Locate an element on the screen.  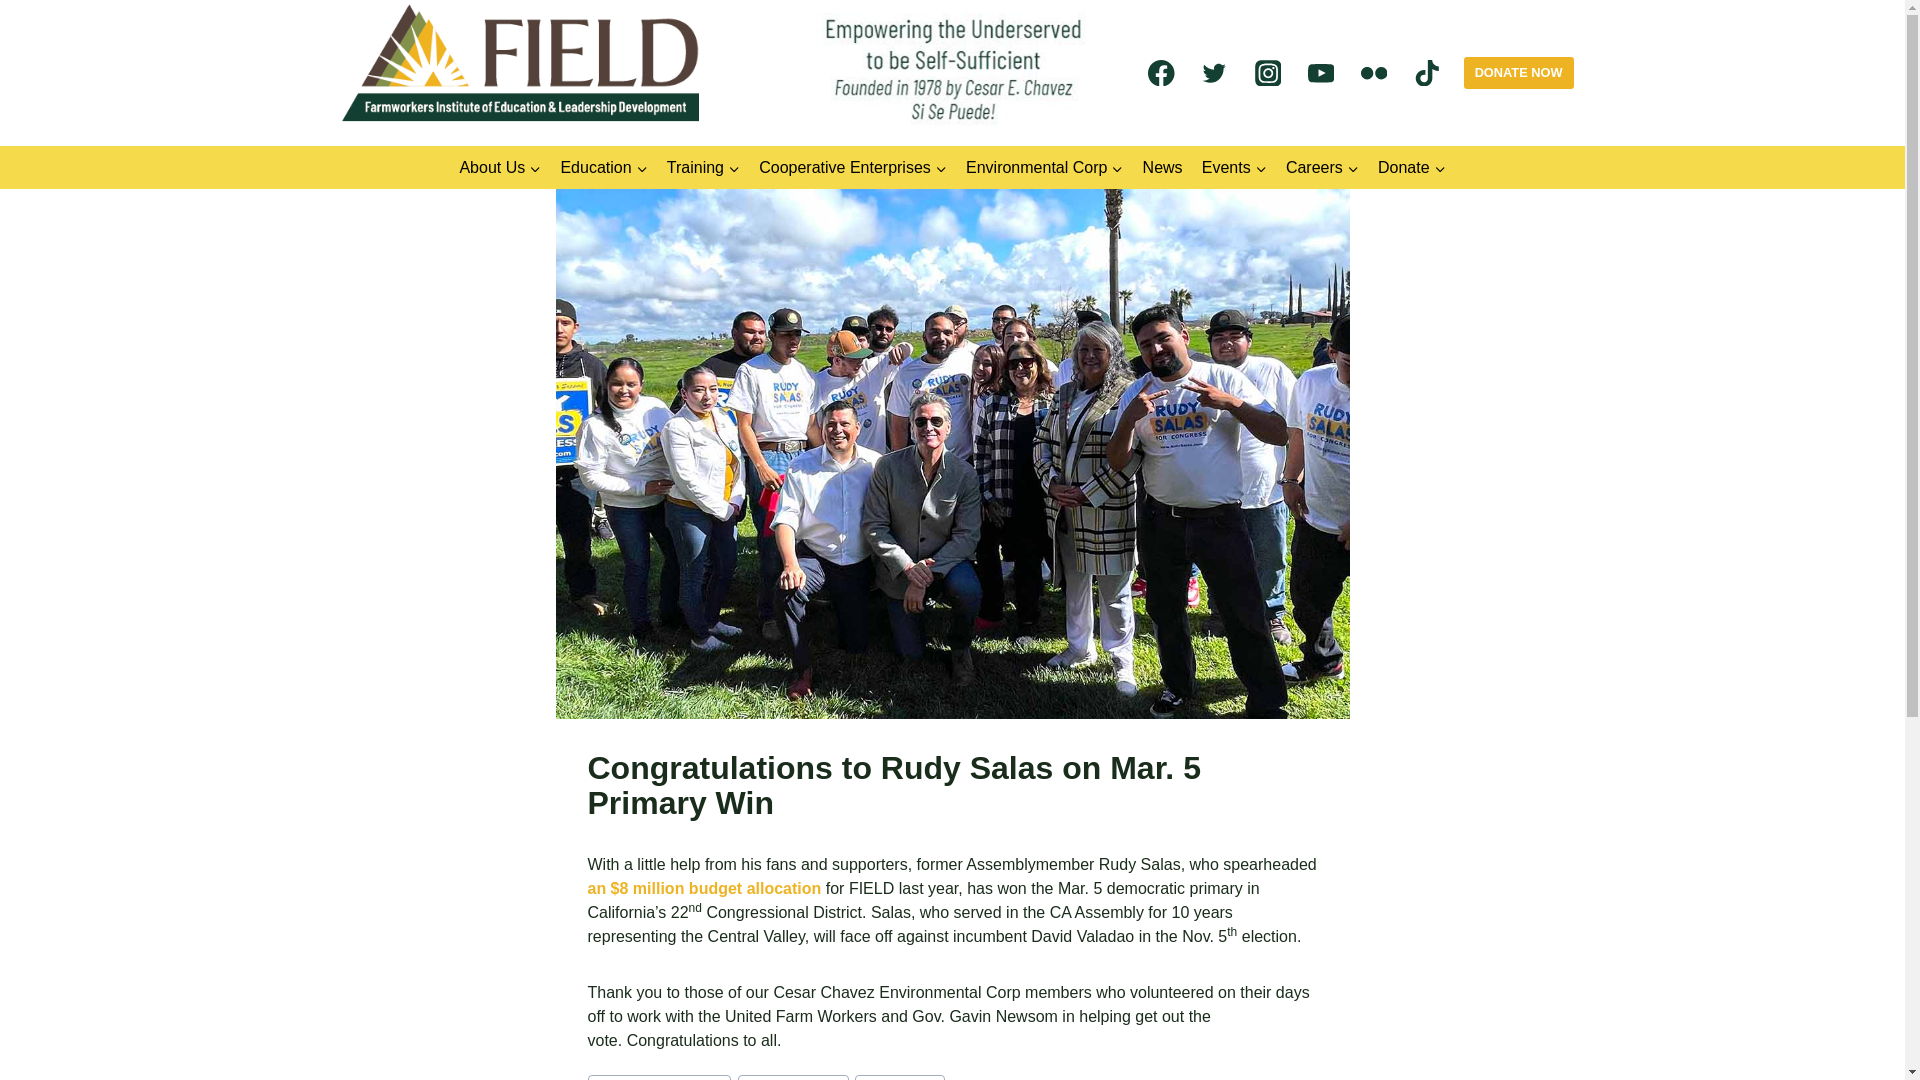
Environmental Corp is located at coordinates (1044, 167).